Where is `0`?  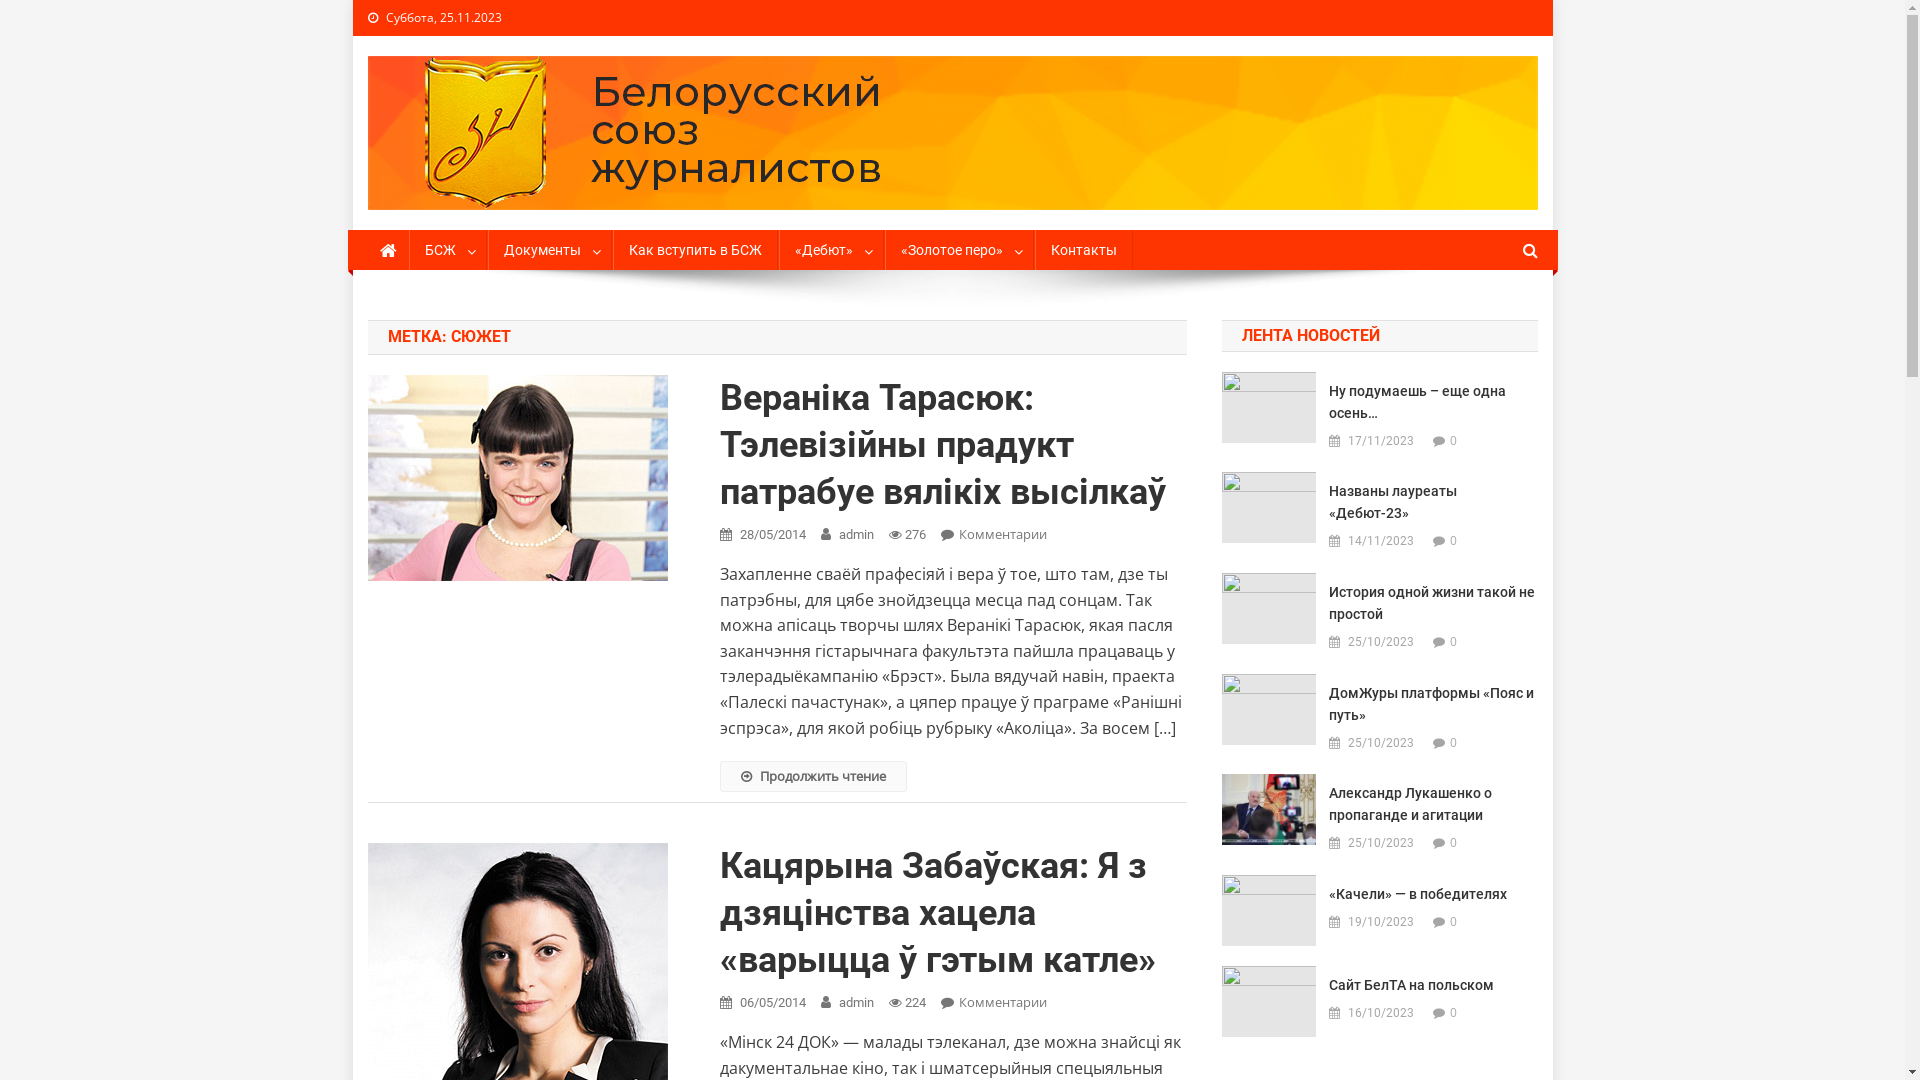 0 is located at coordinates (1454, 842).